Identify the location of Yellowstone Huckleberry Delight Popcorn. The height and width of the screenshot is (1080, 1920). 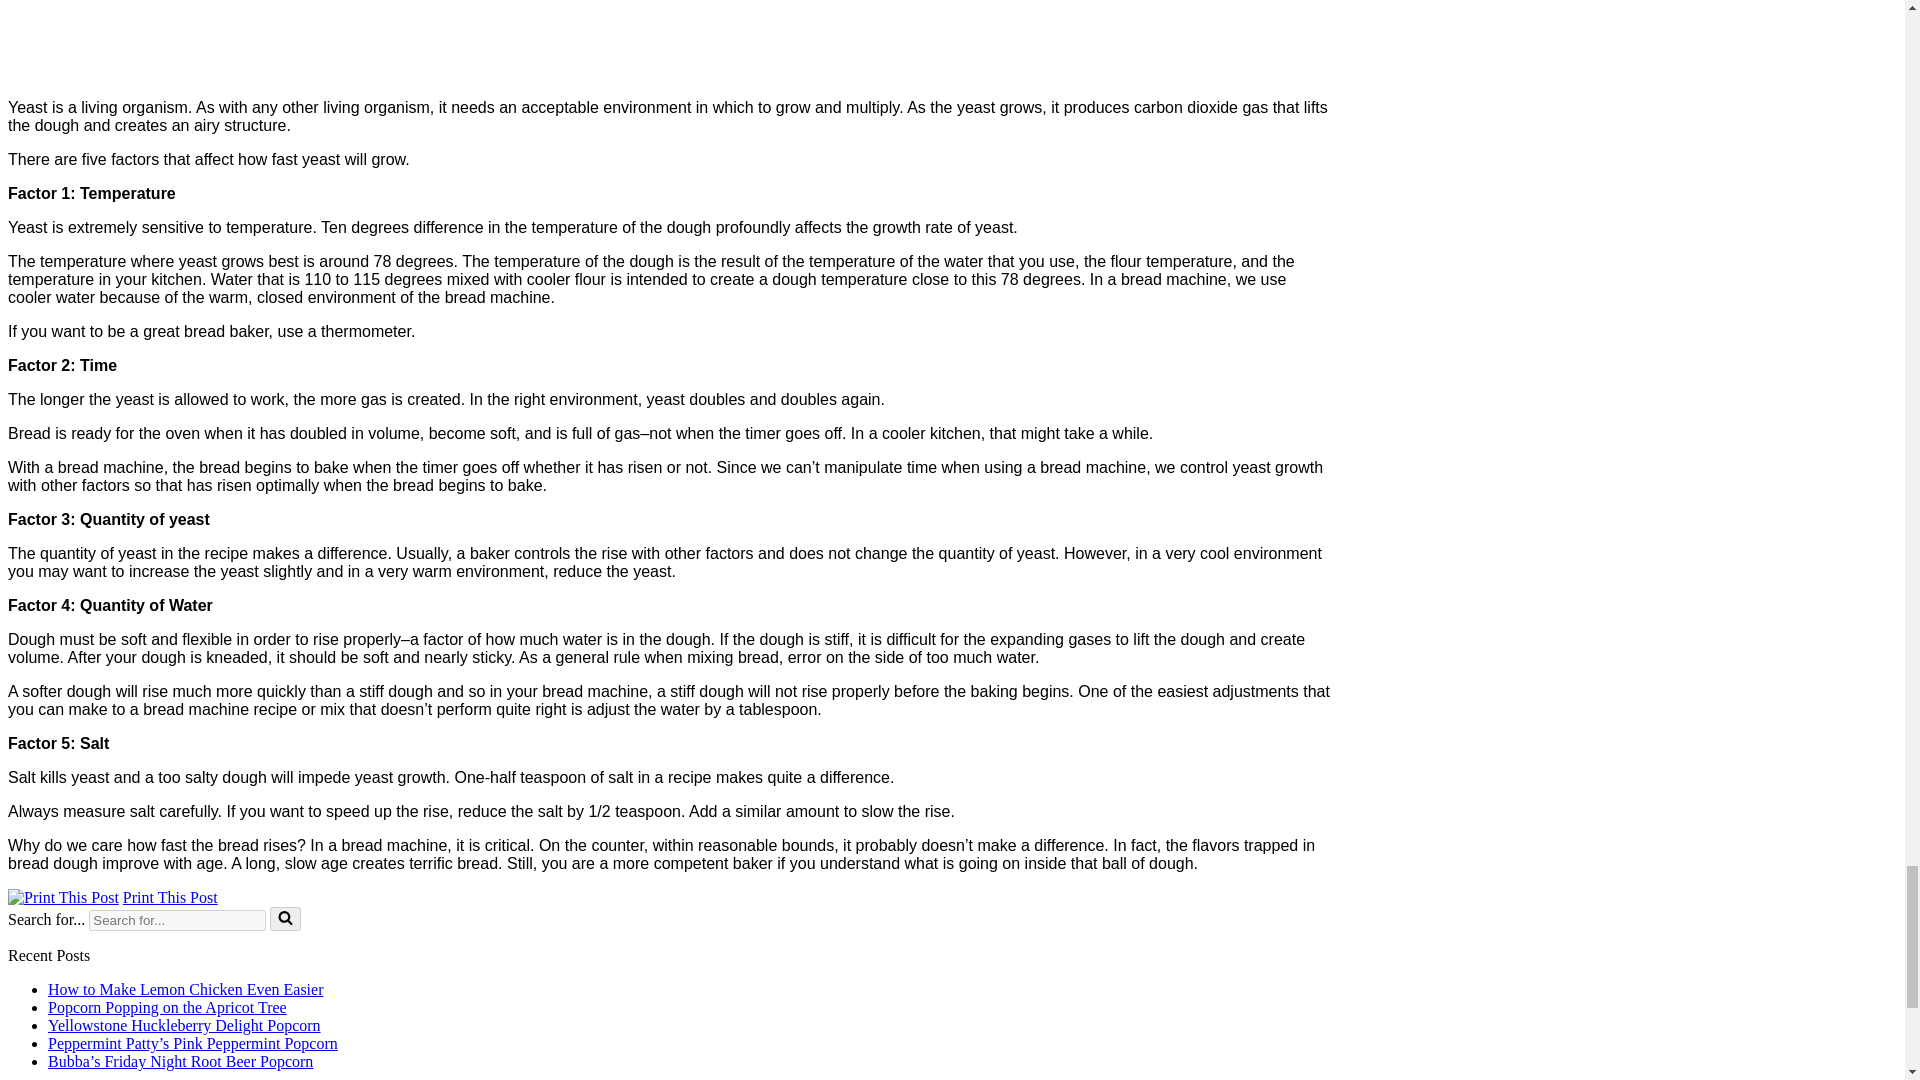
(184, 1025).